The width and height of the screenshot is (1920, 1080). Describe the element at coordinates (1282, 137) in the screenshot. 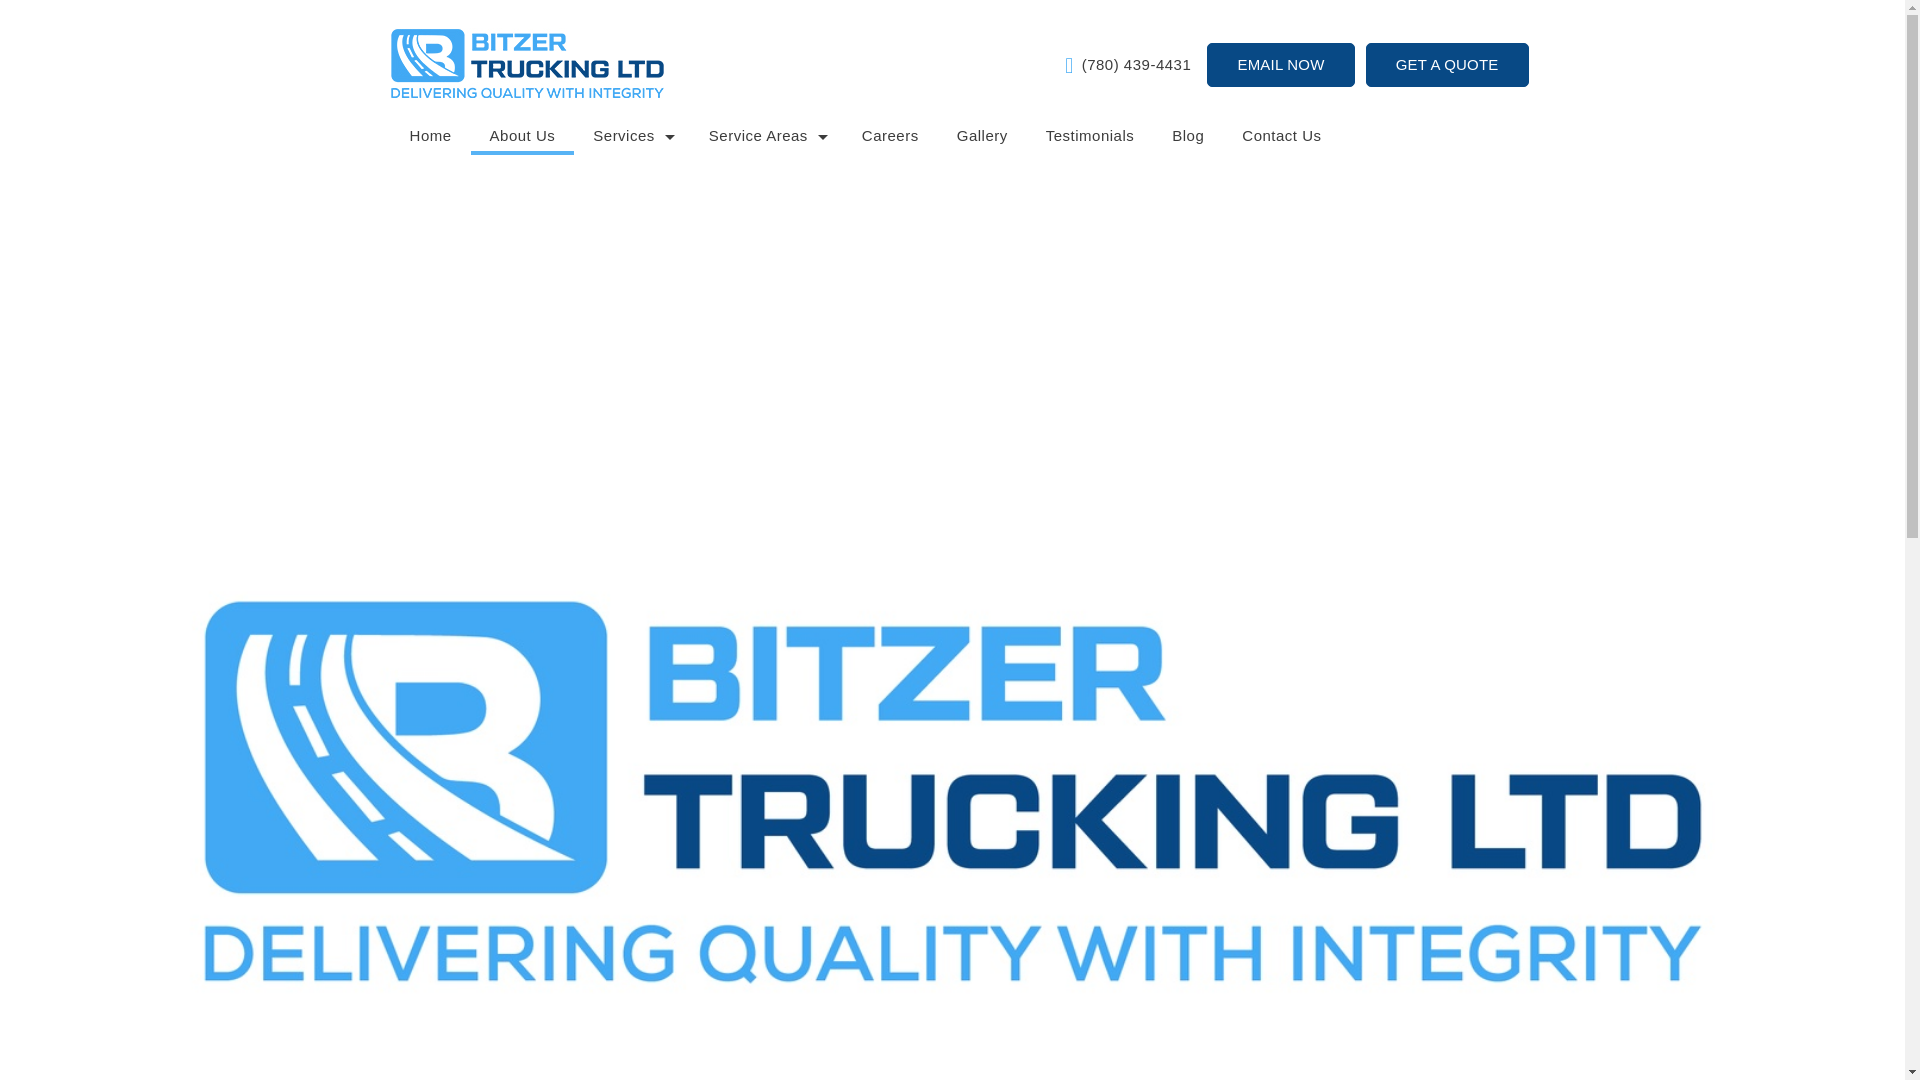

I see `Contact Us` at that location.